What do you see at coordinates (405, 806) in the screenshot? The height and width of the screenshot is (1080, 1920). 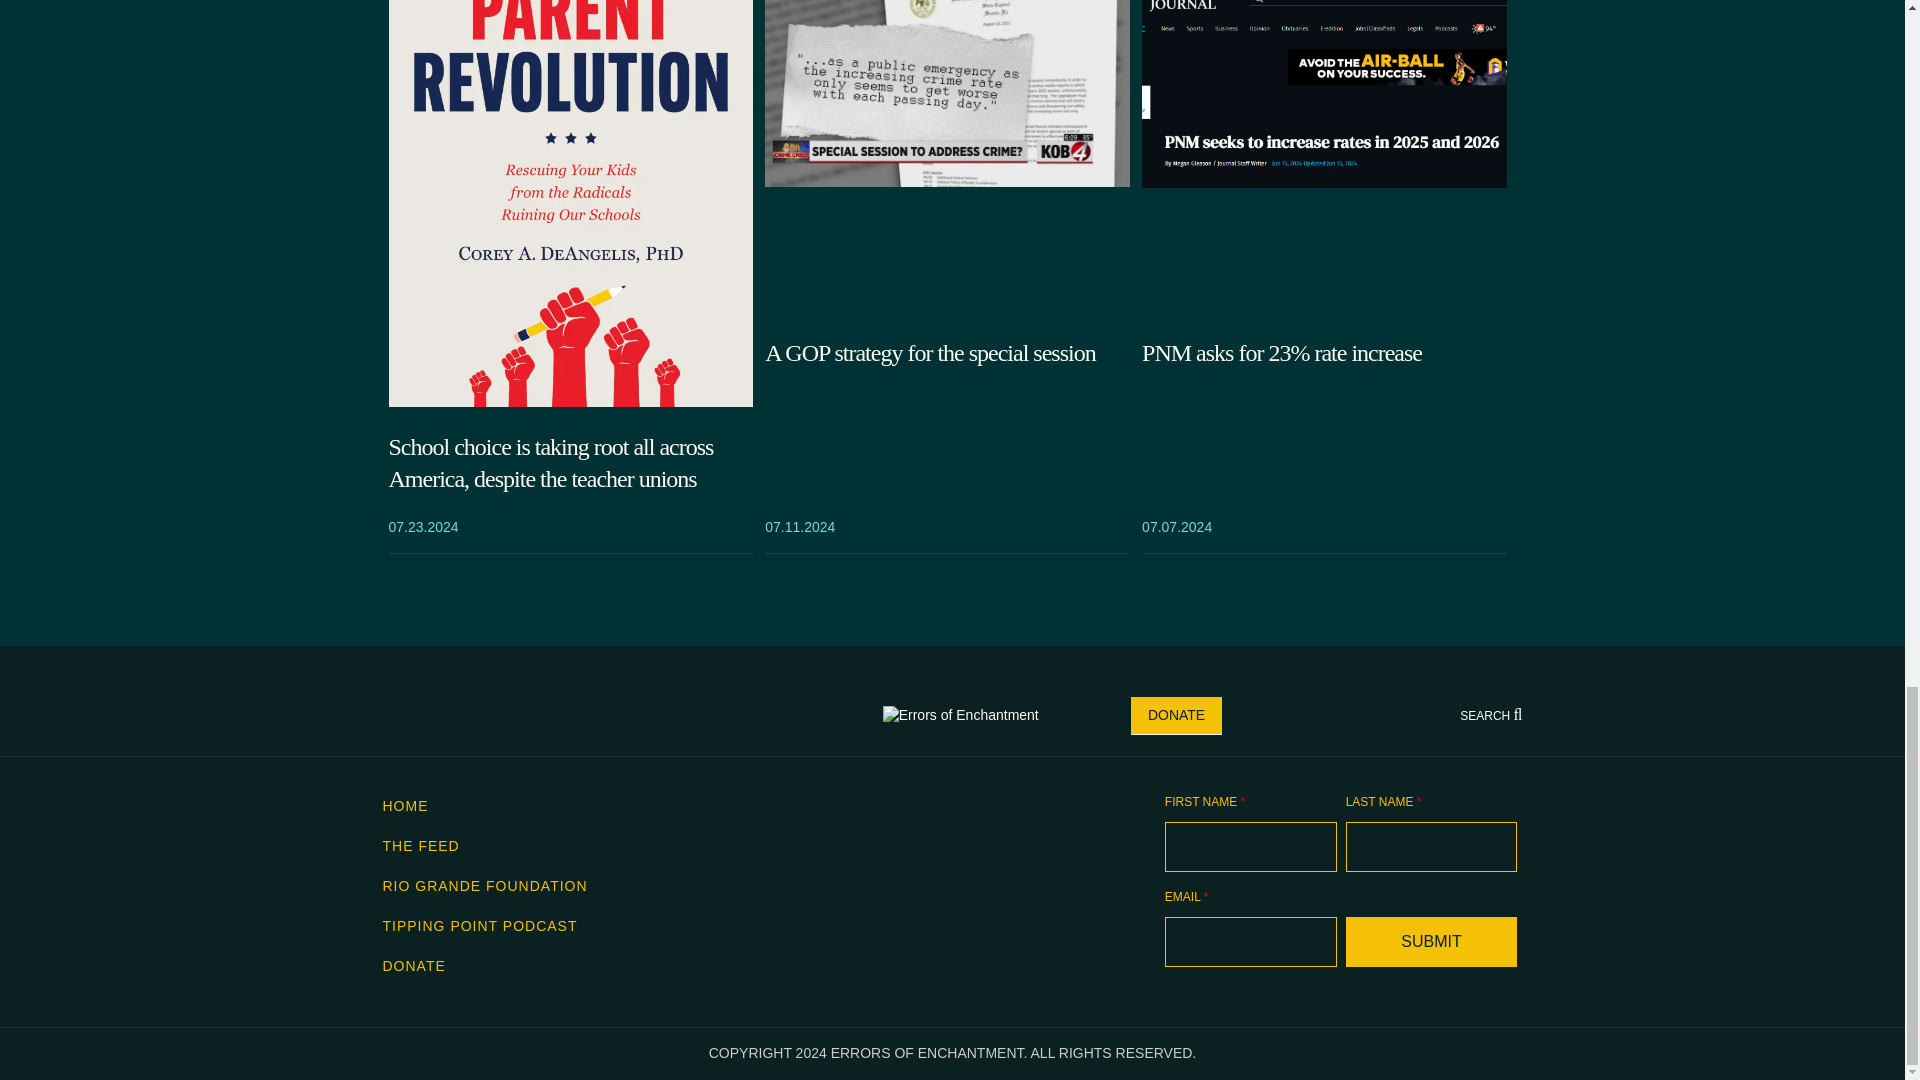 I see `HOME` at bounding box center [405, 806].